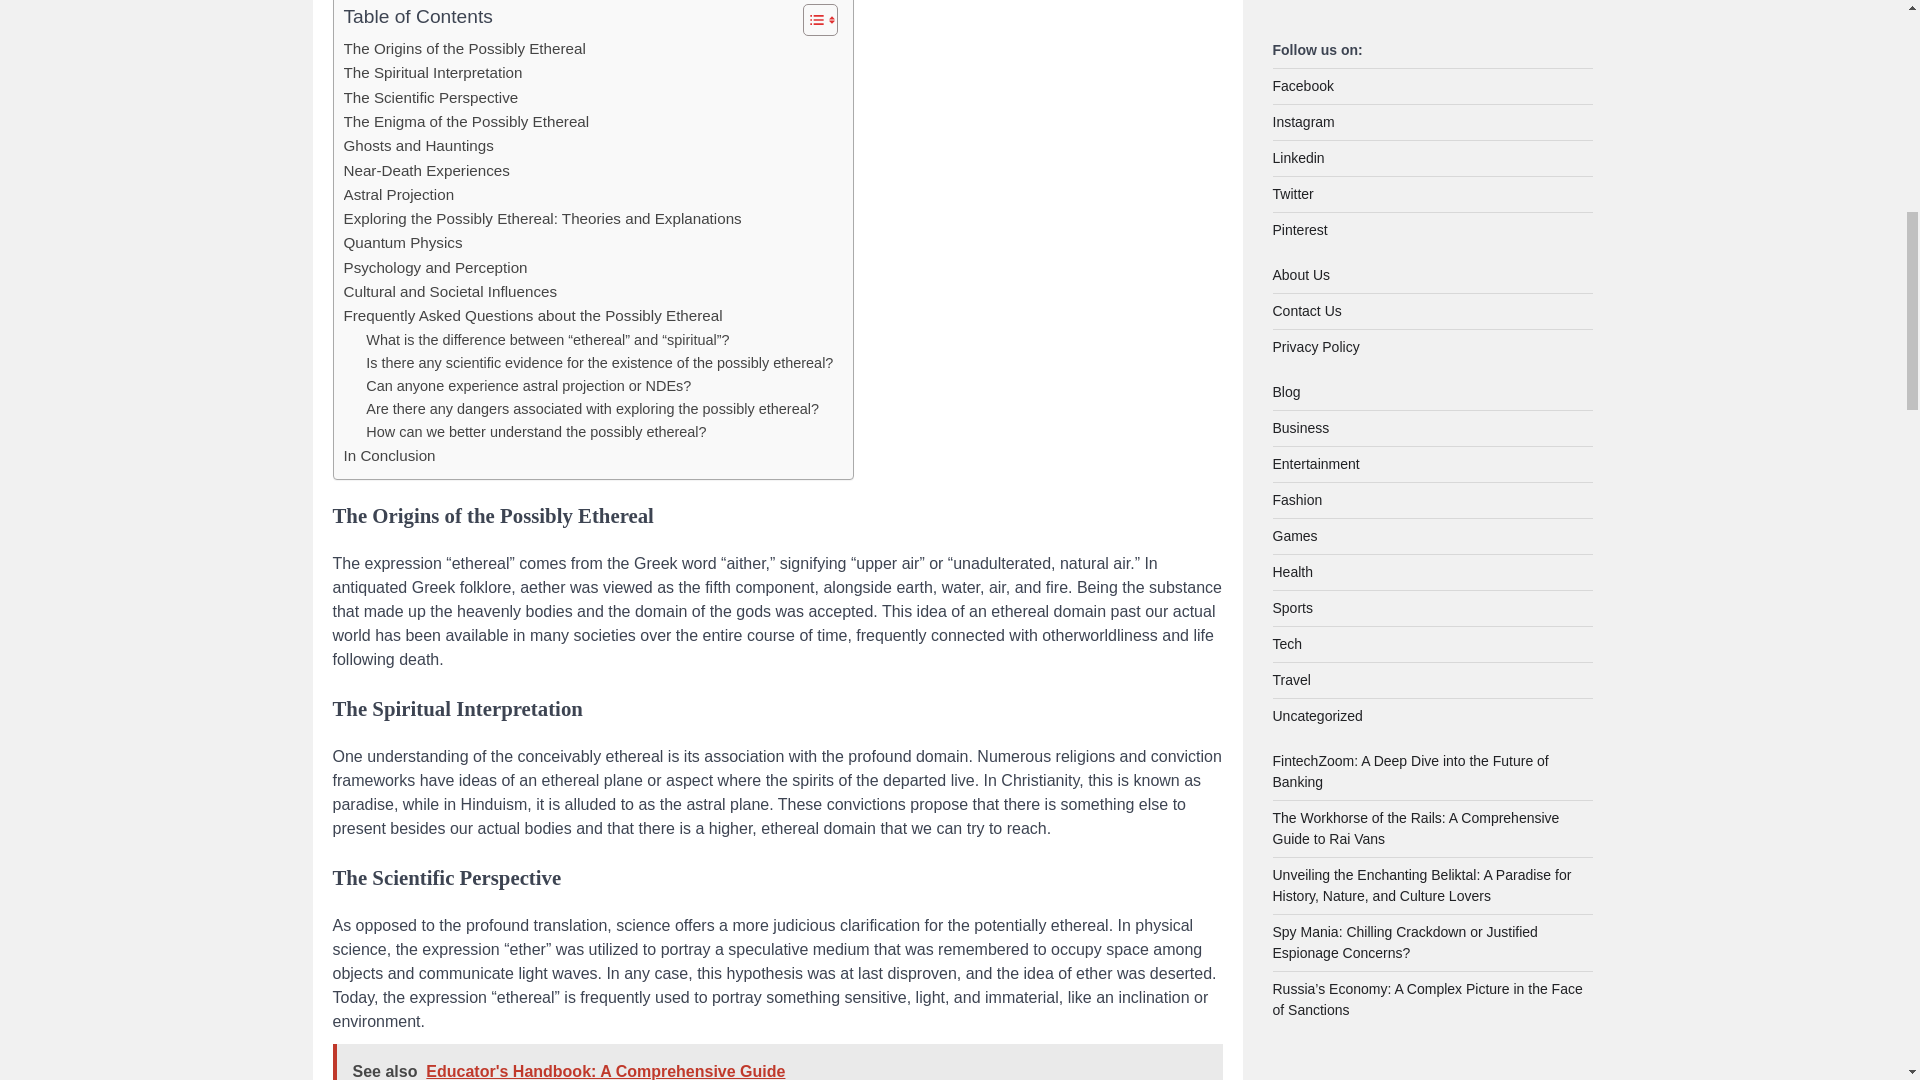 Image resolution: width=1920 pixels, height=1080 pixels. I want to click on How can we better understand the possibly ethereal?, so click(536, 432).